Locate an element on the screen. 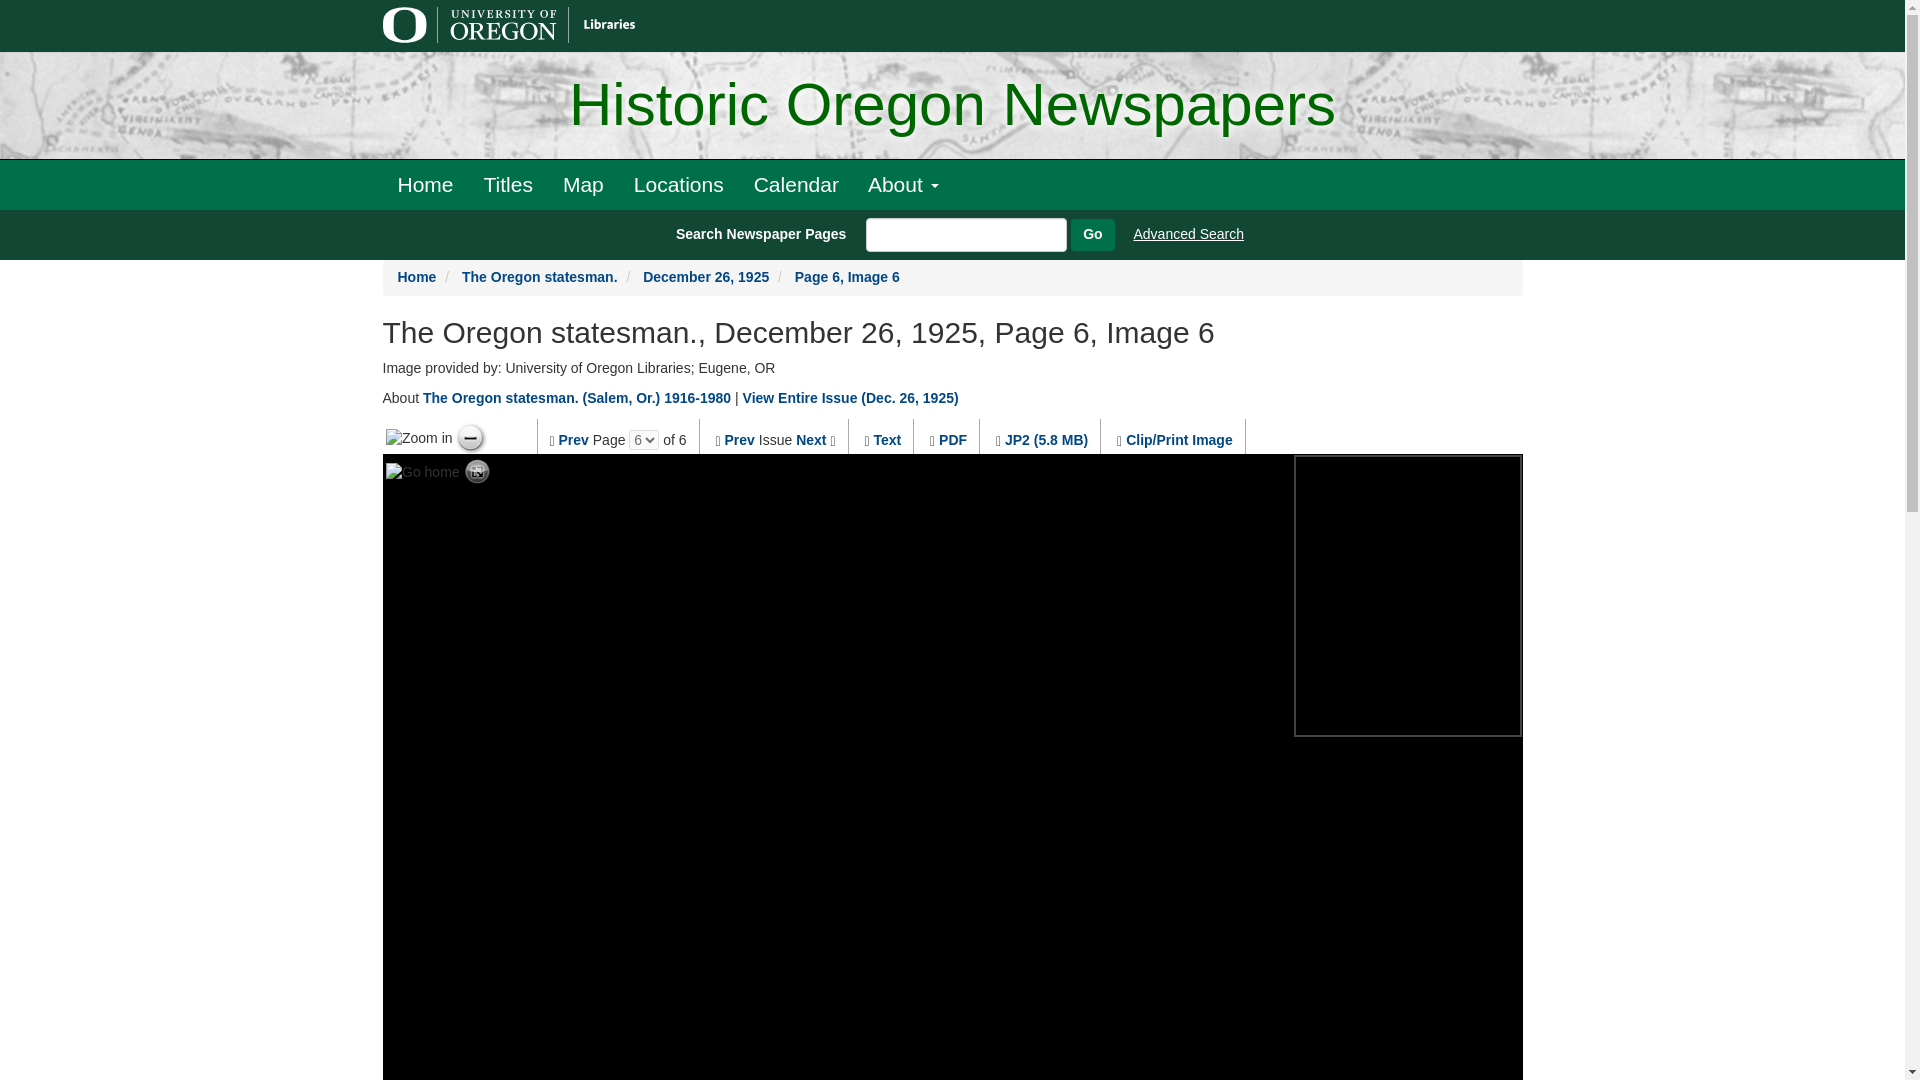  Prev is located at coordinates (574, 440).